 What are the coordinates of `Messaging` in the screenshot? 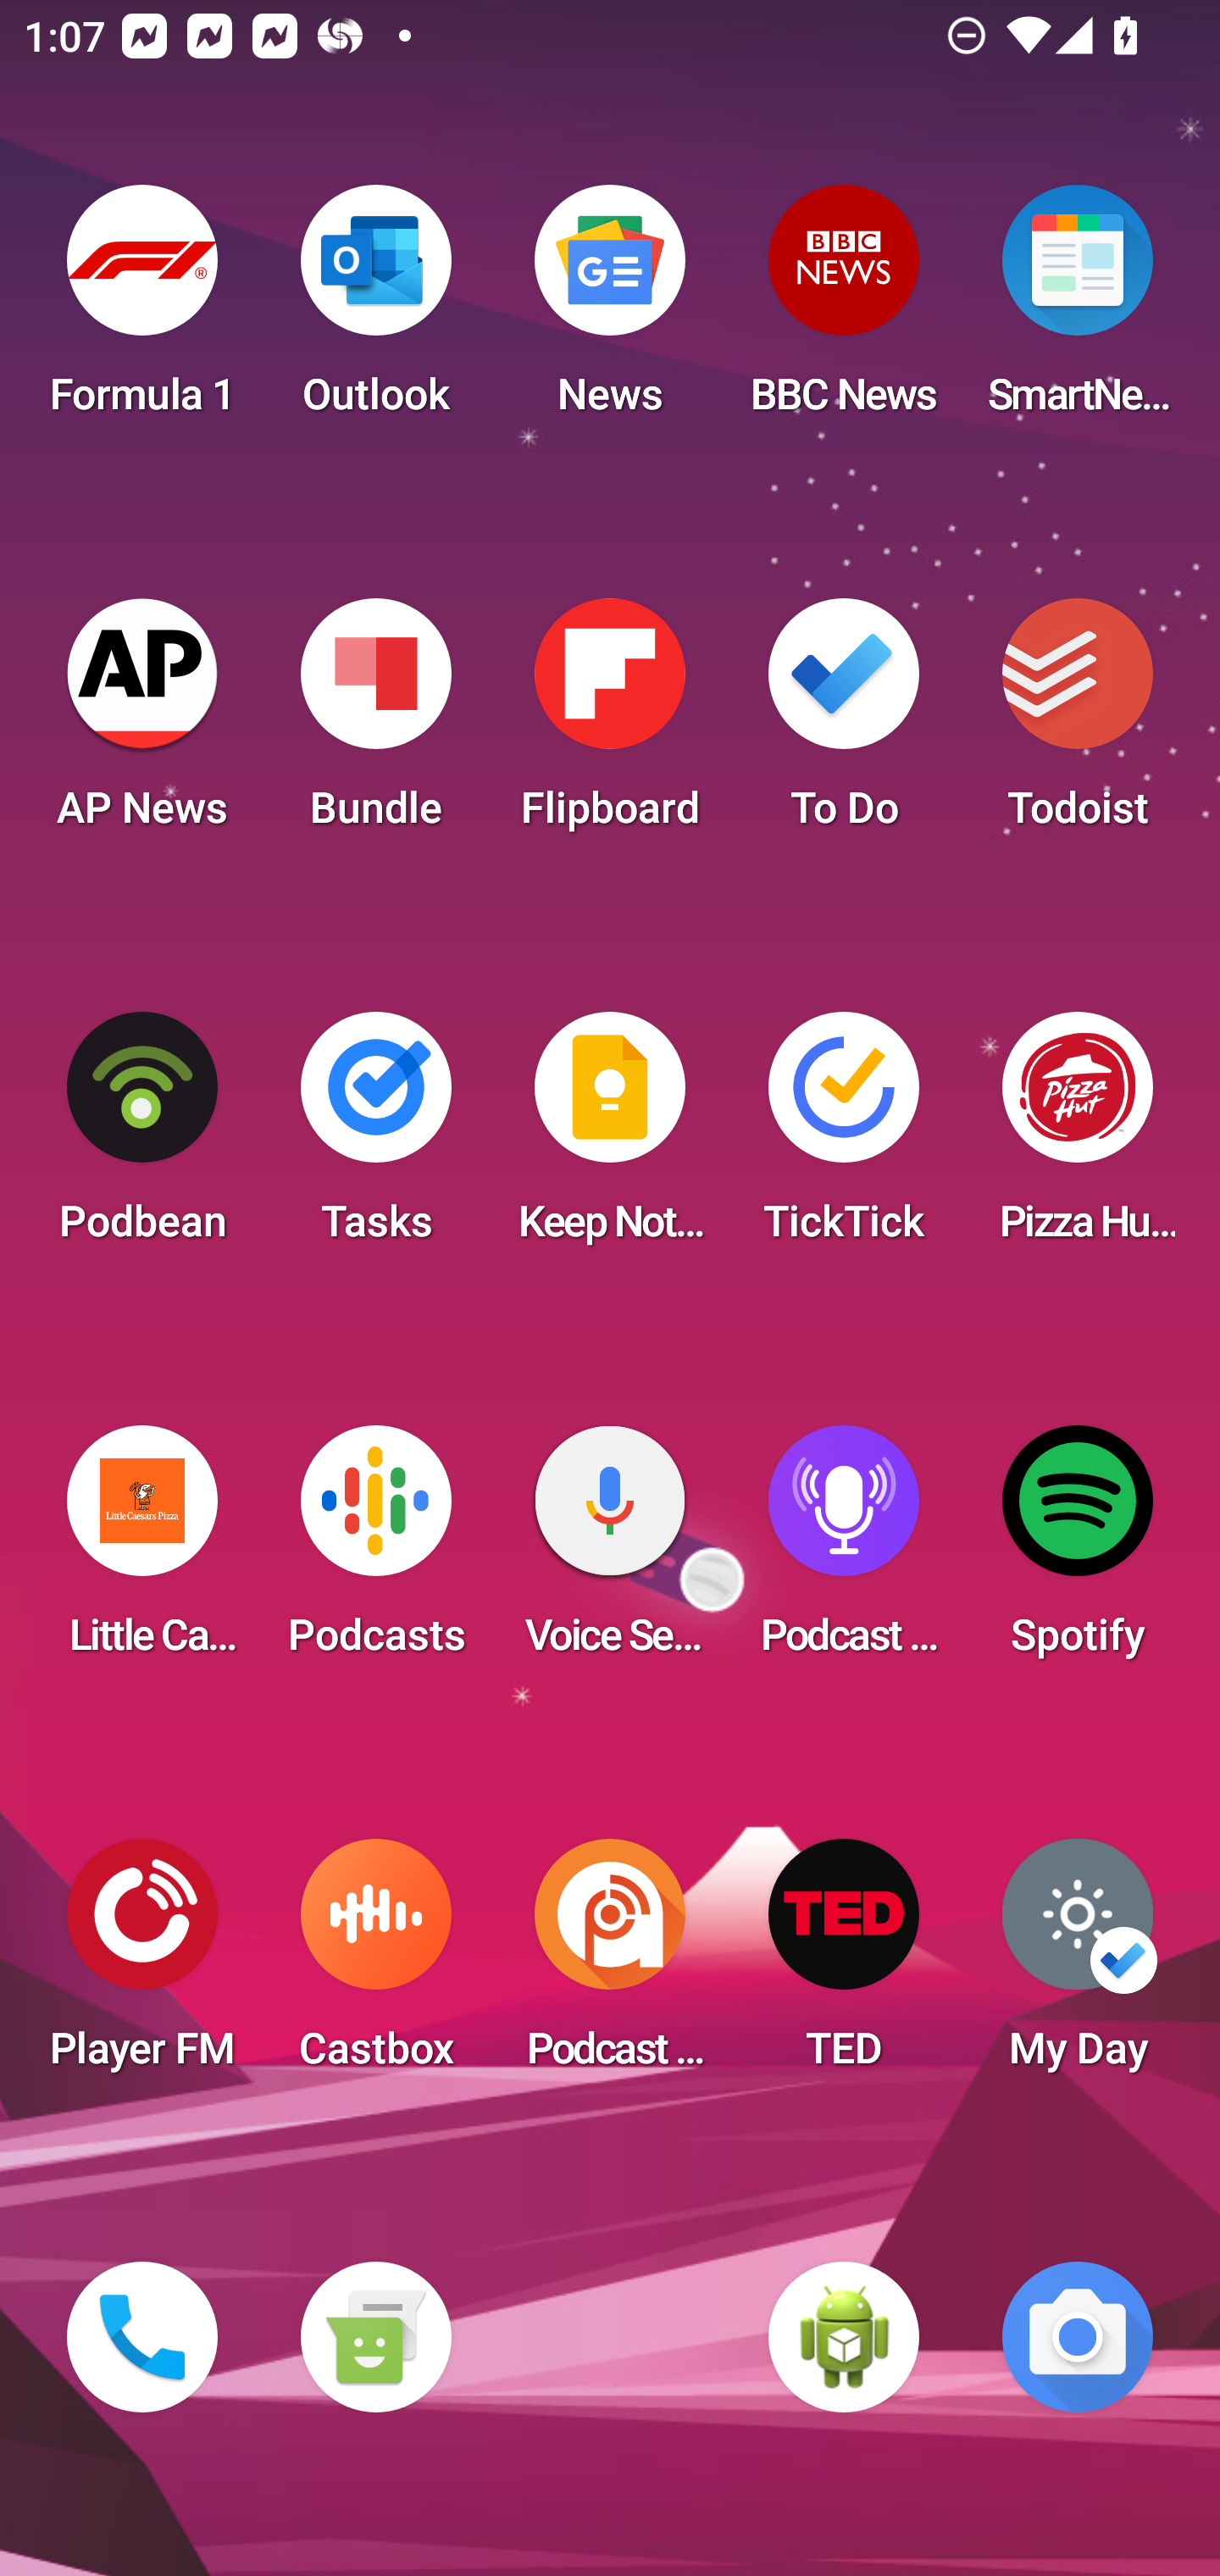 It's located at (375, 2337).